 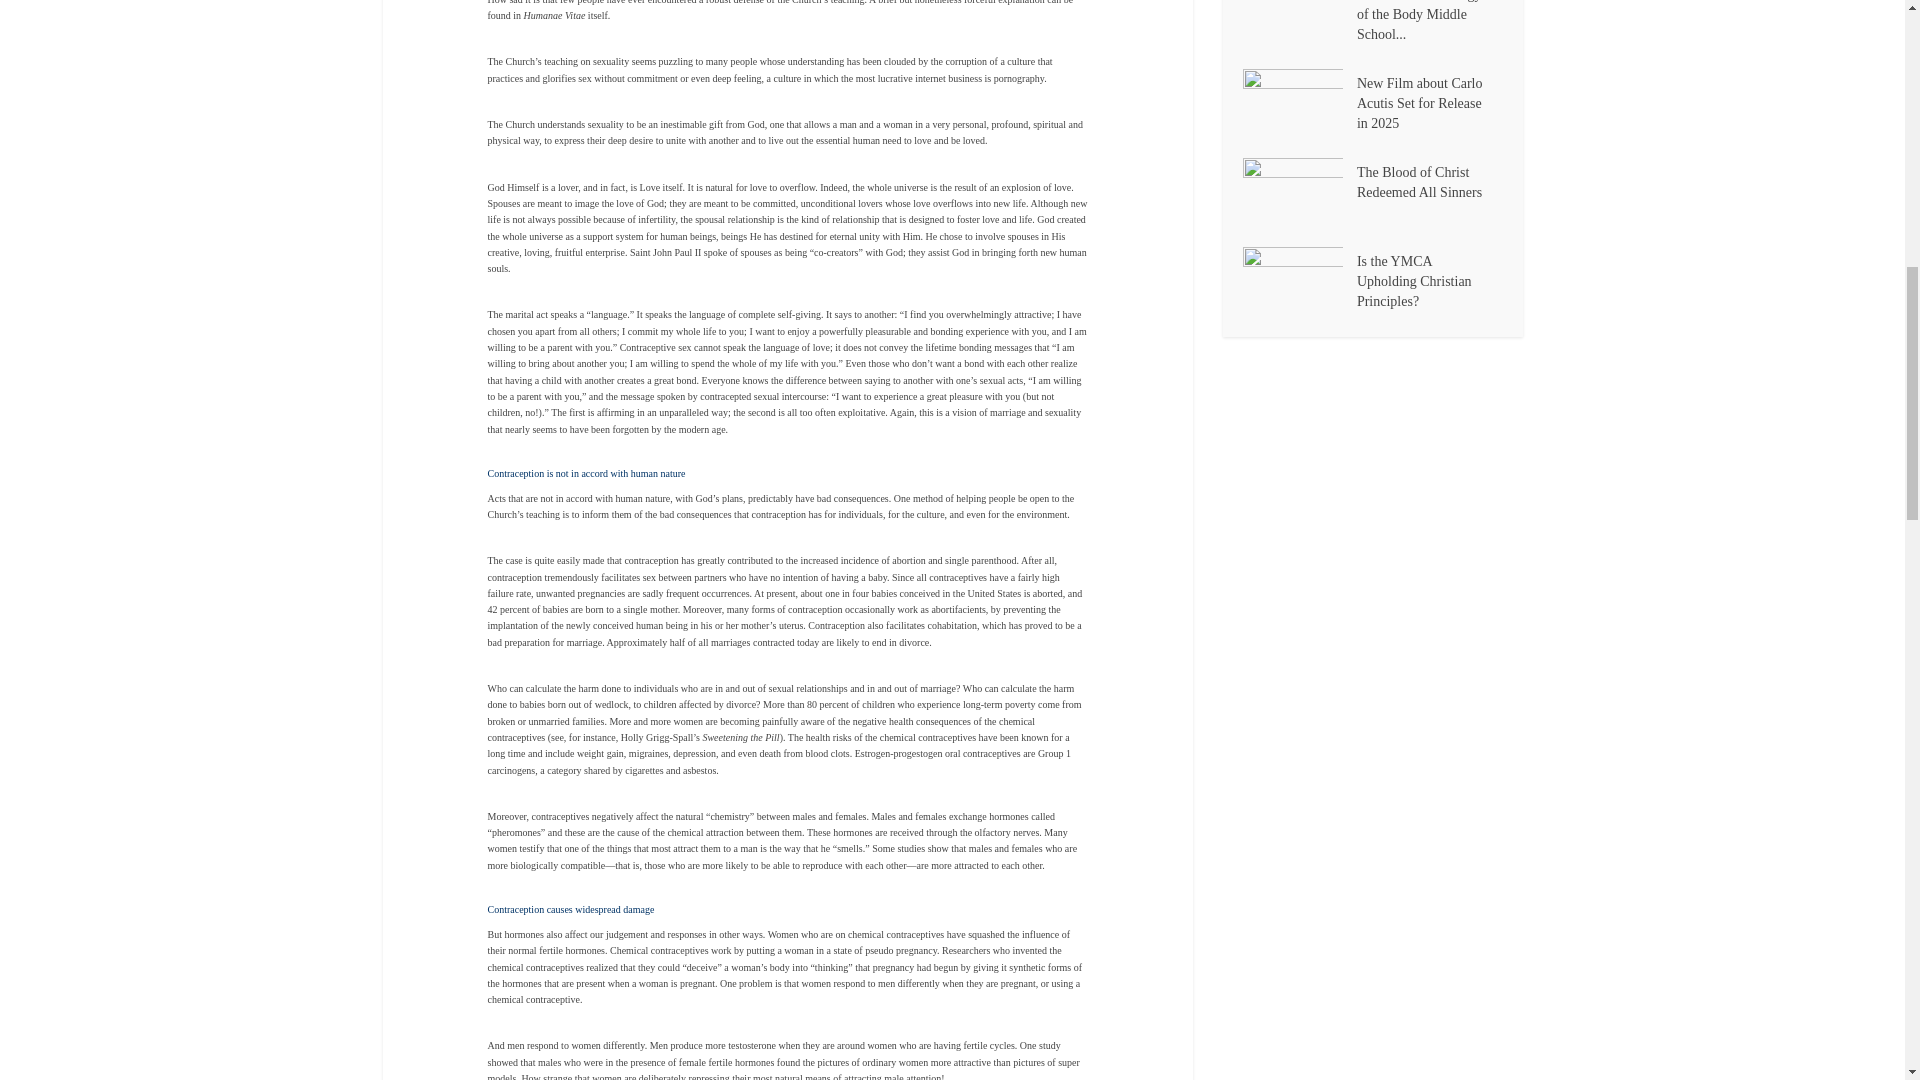 I want to click on New Film about Carlo Acutis Set for Release in 2025, so click(x=1430, y=101).